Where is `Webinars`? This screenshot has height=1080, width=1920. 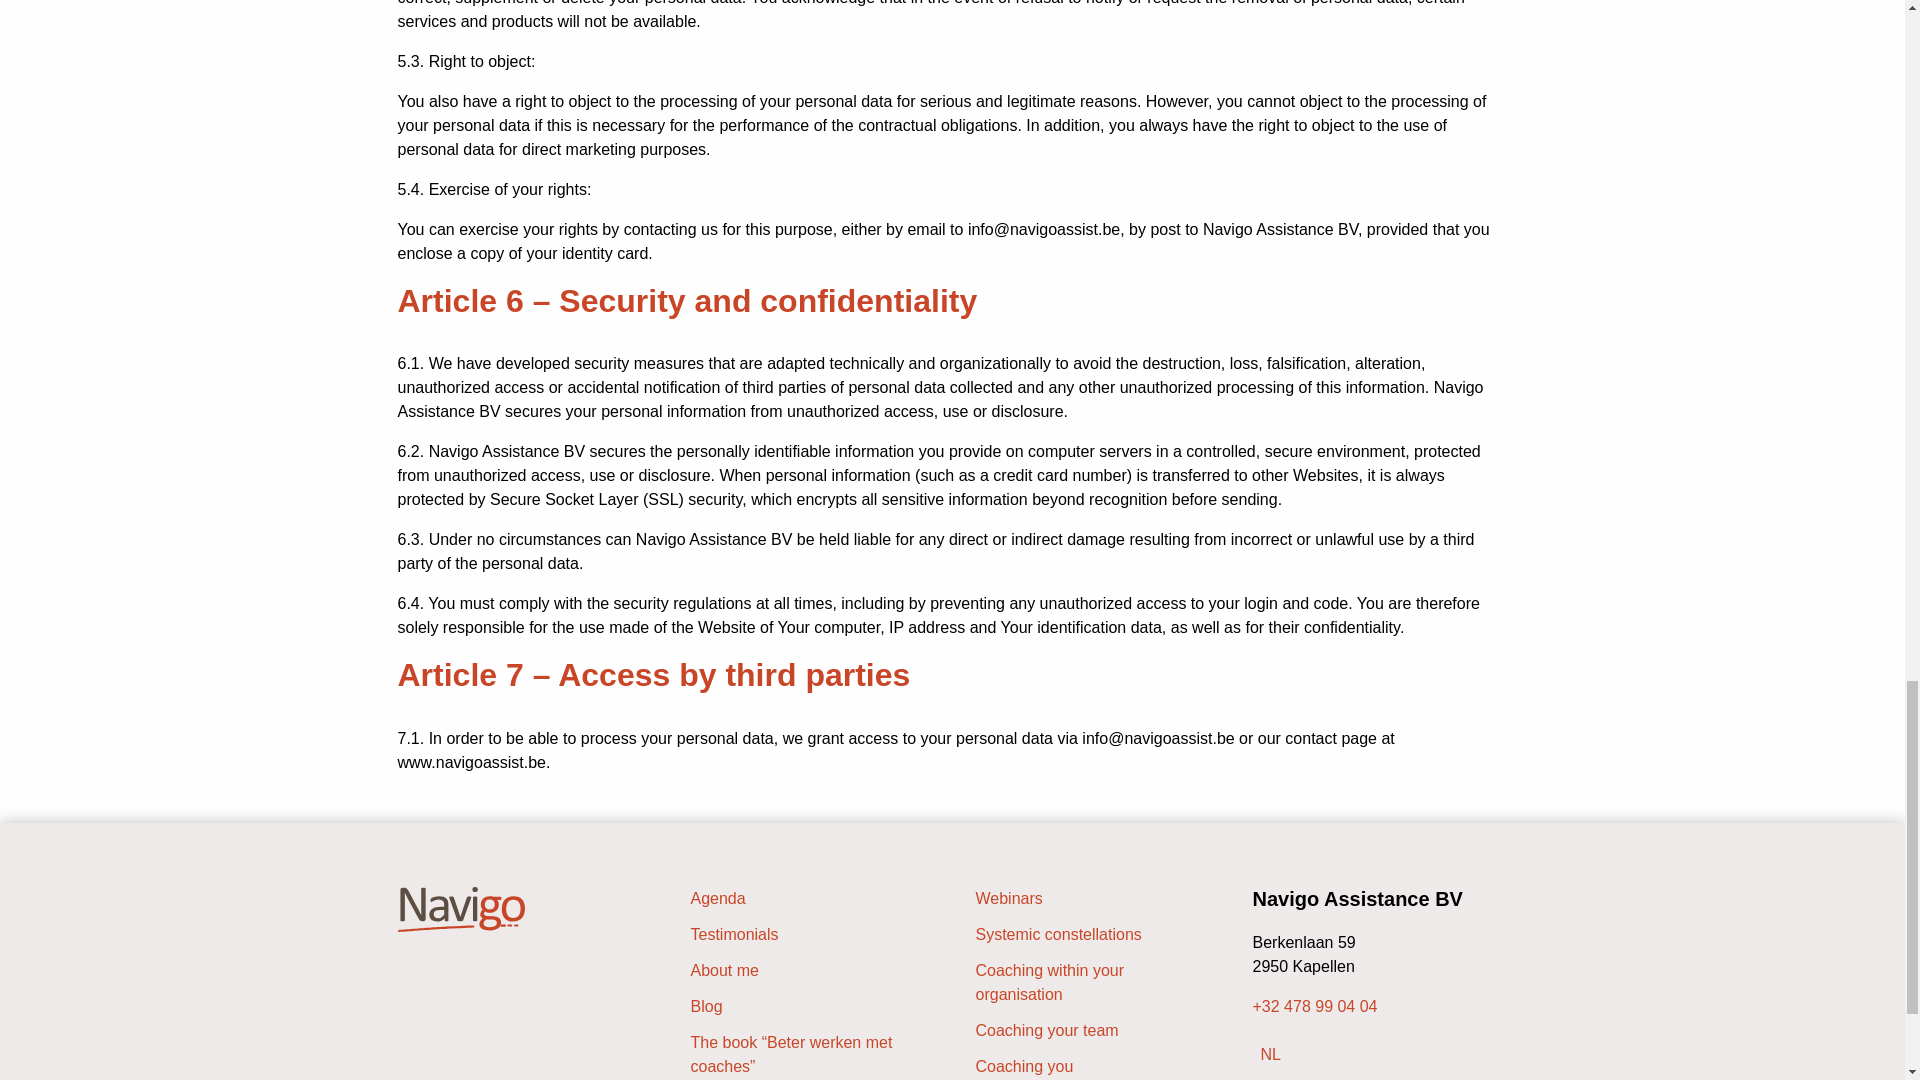
Webinars is located at coordinates (1095, 898).